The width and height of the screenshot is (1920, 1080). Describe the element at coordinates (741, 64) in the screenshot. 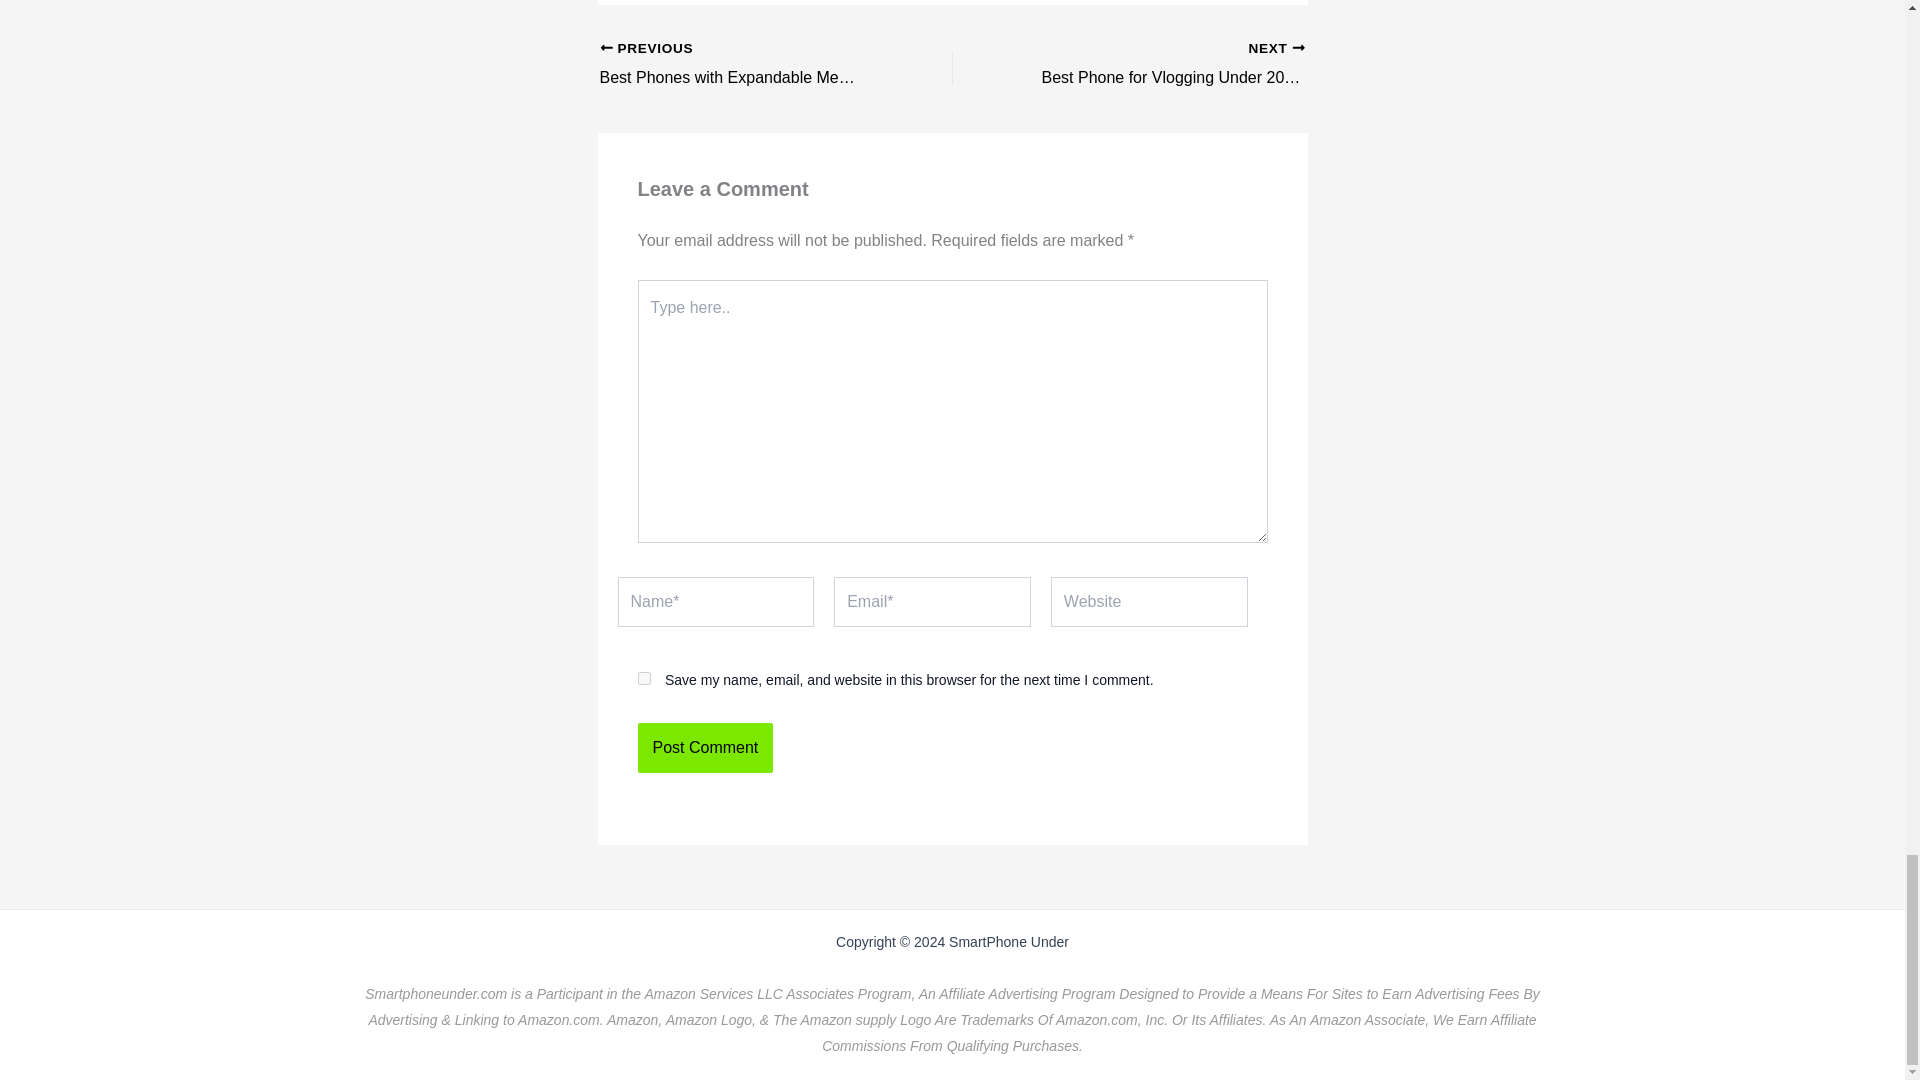

I see `Best Phones with Expandable Memory 2024` at that location.